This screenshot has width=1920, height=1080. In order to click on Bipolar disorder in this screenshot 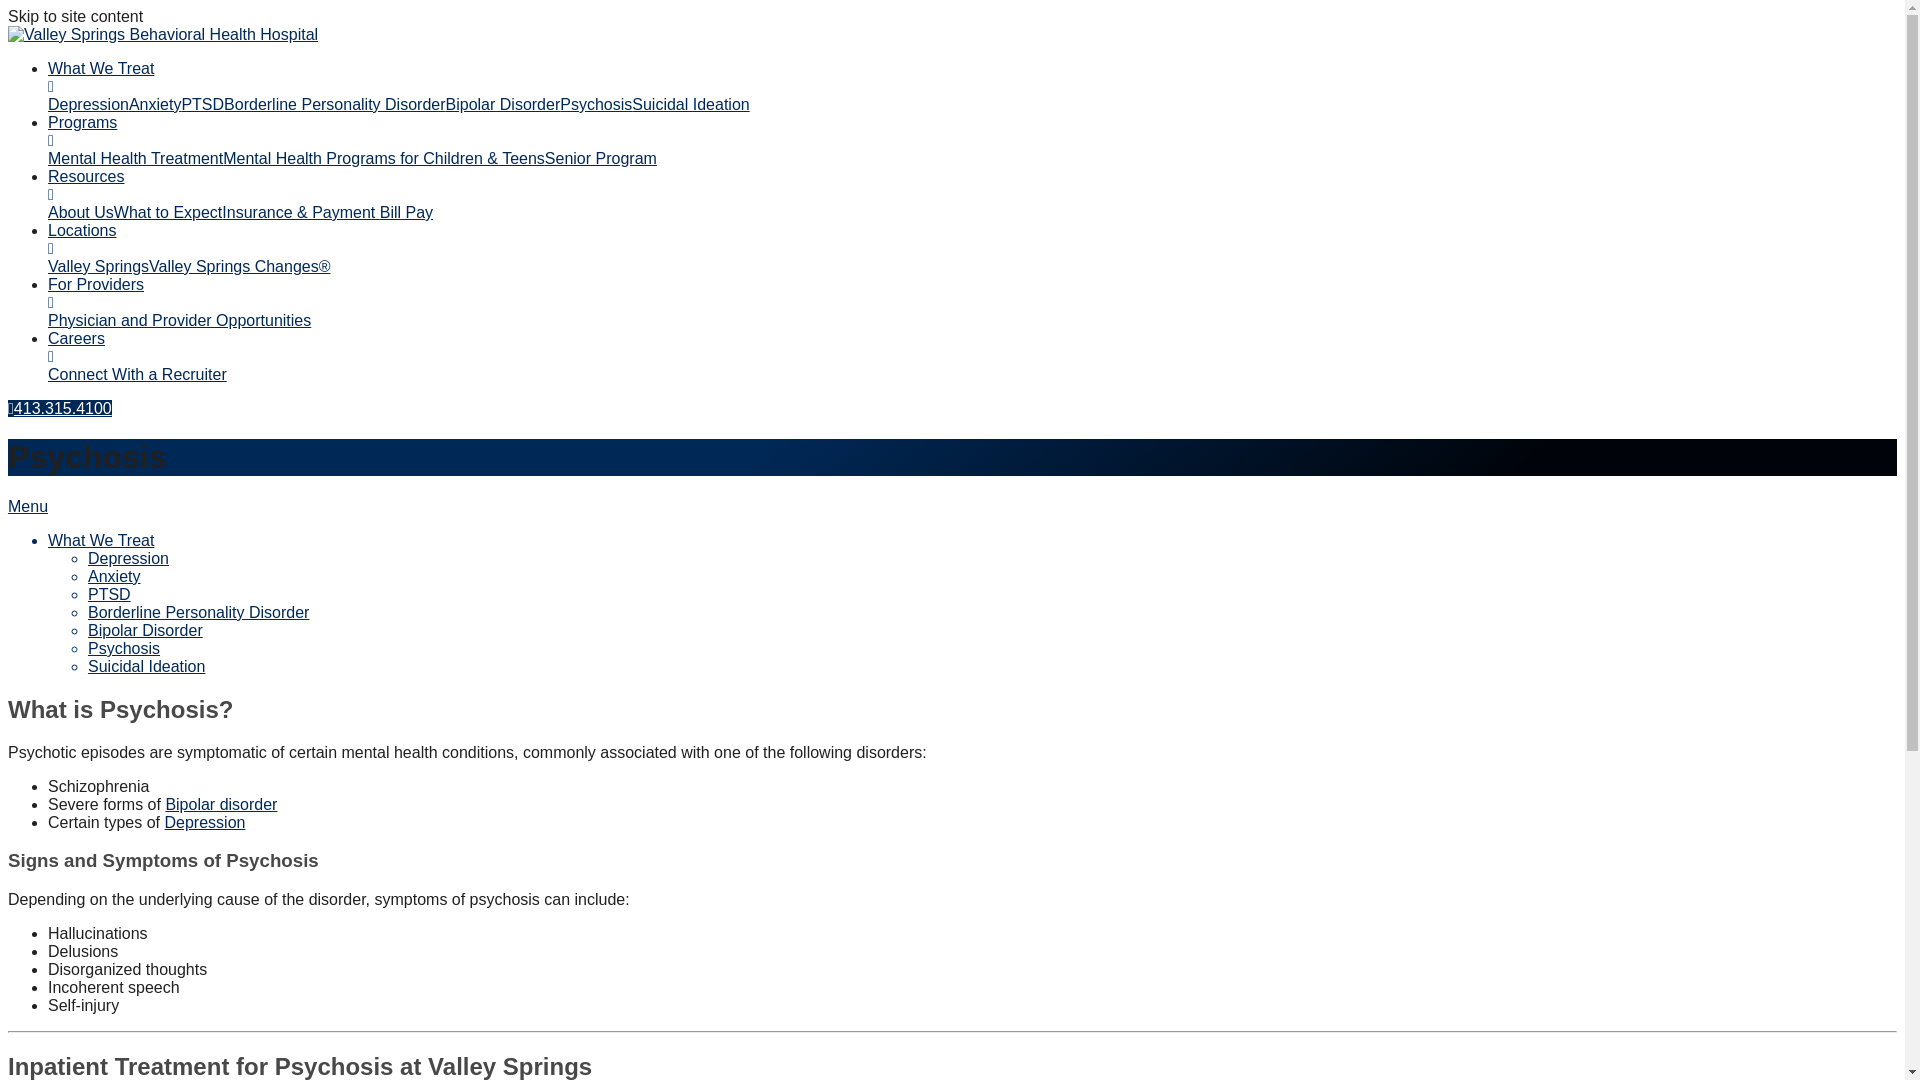, I will do `click(220, 804)`.